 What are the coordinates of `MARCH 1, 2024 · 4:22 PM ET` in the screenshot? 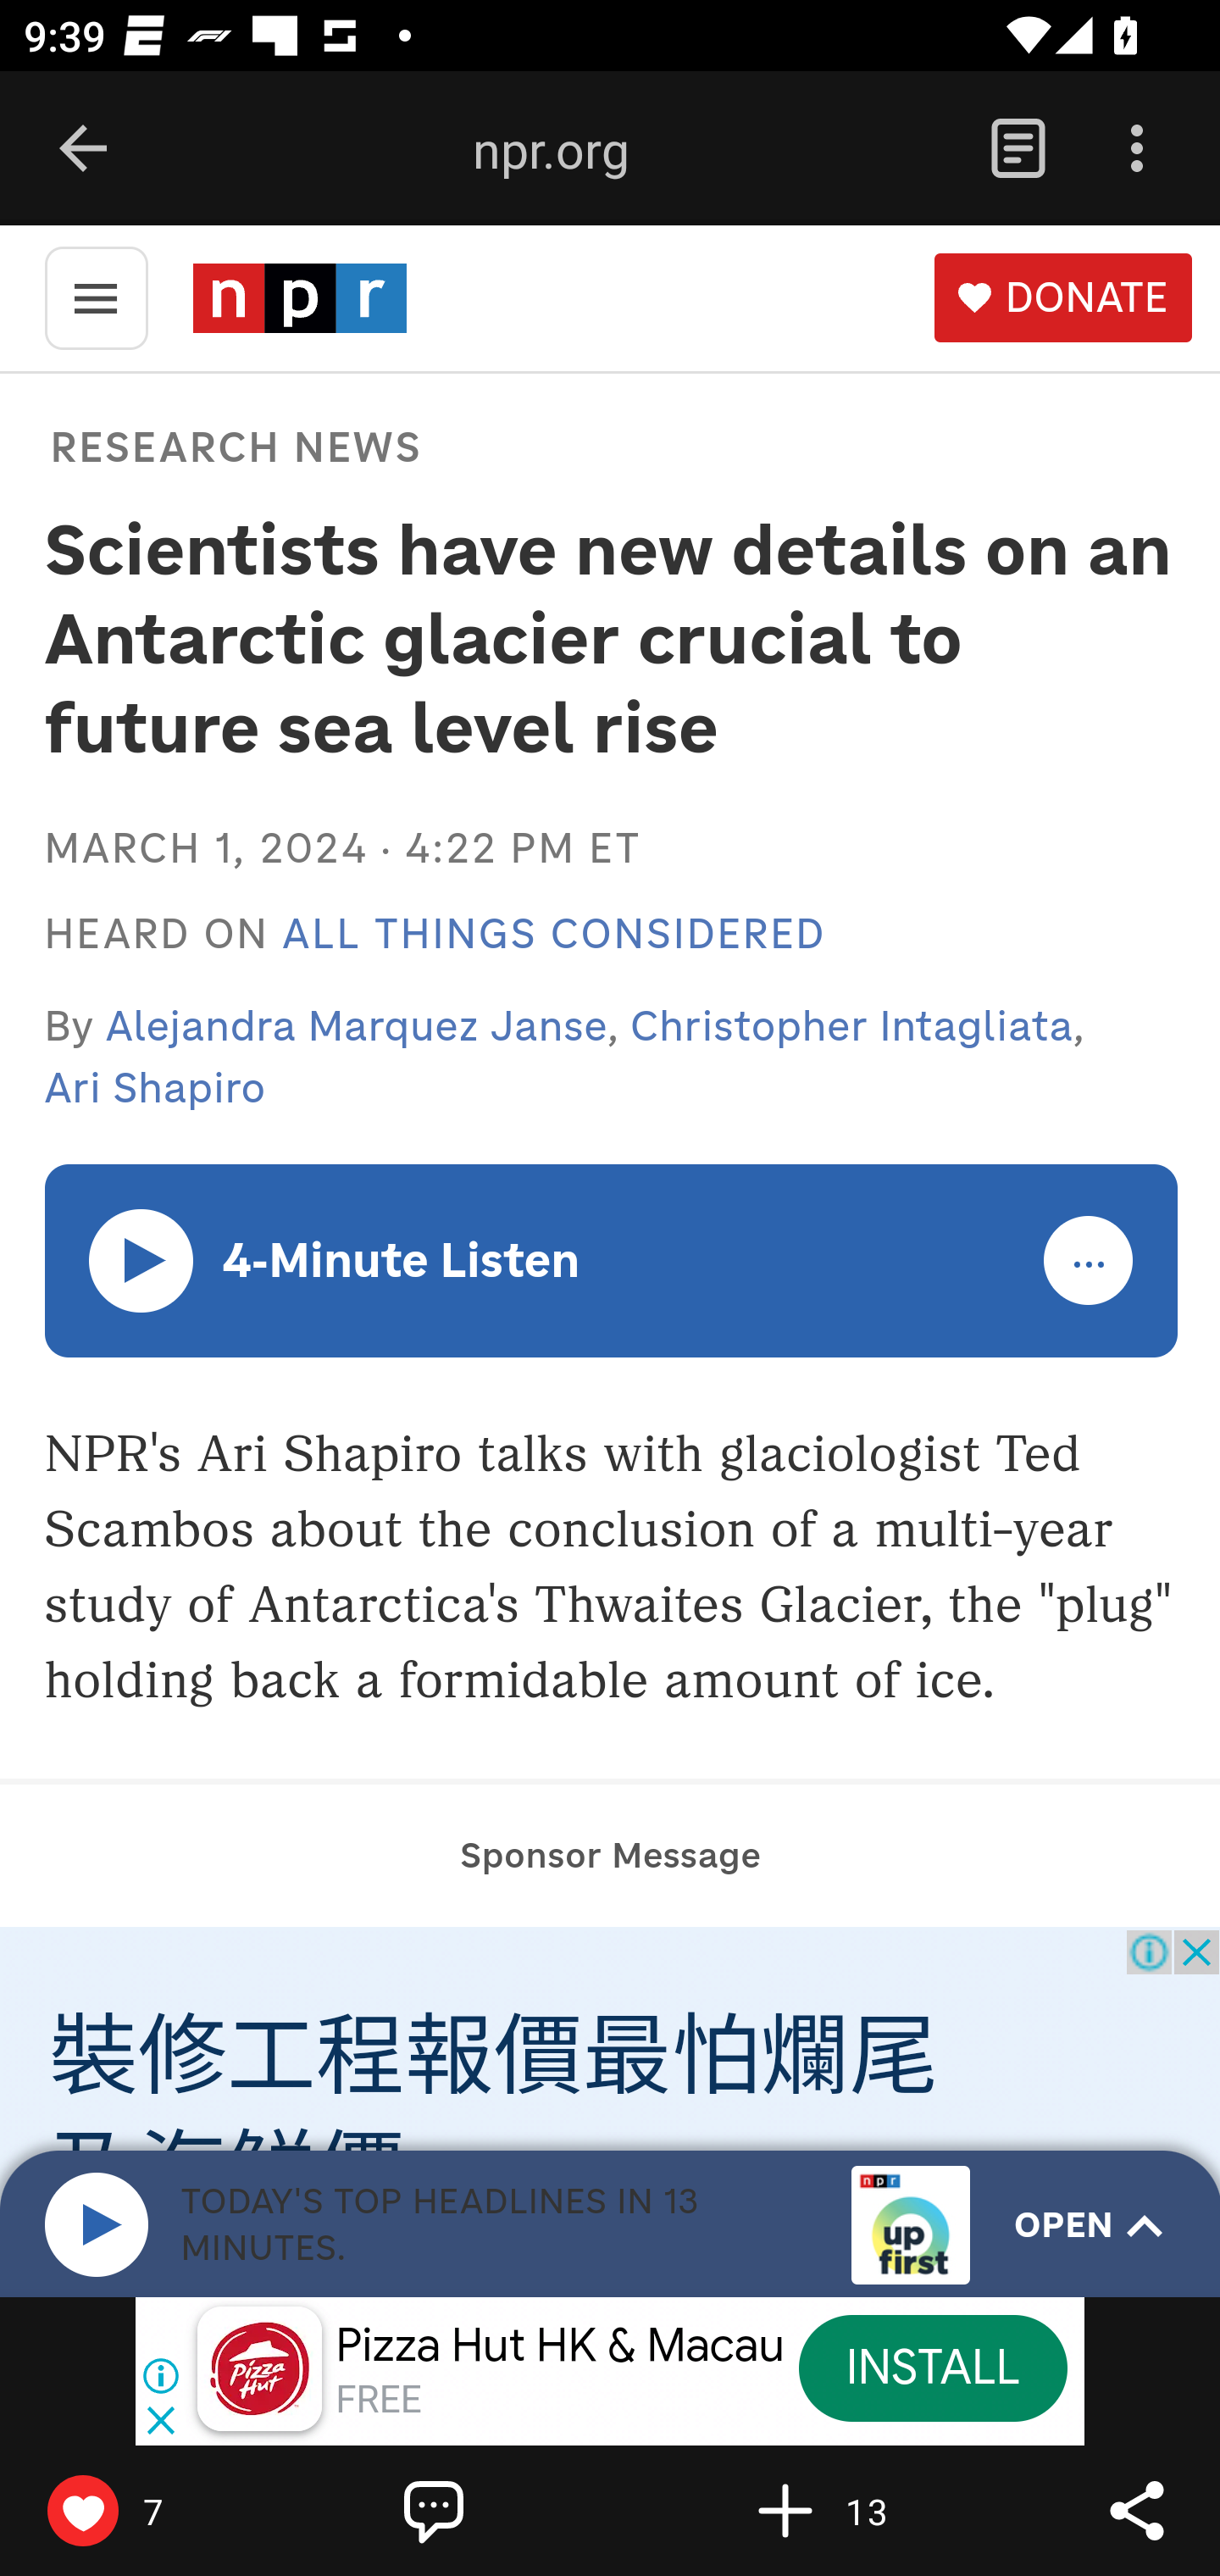 It's located at (341, 847).